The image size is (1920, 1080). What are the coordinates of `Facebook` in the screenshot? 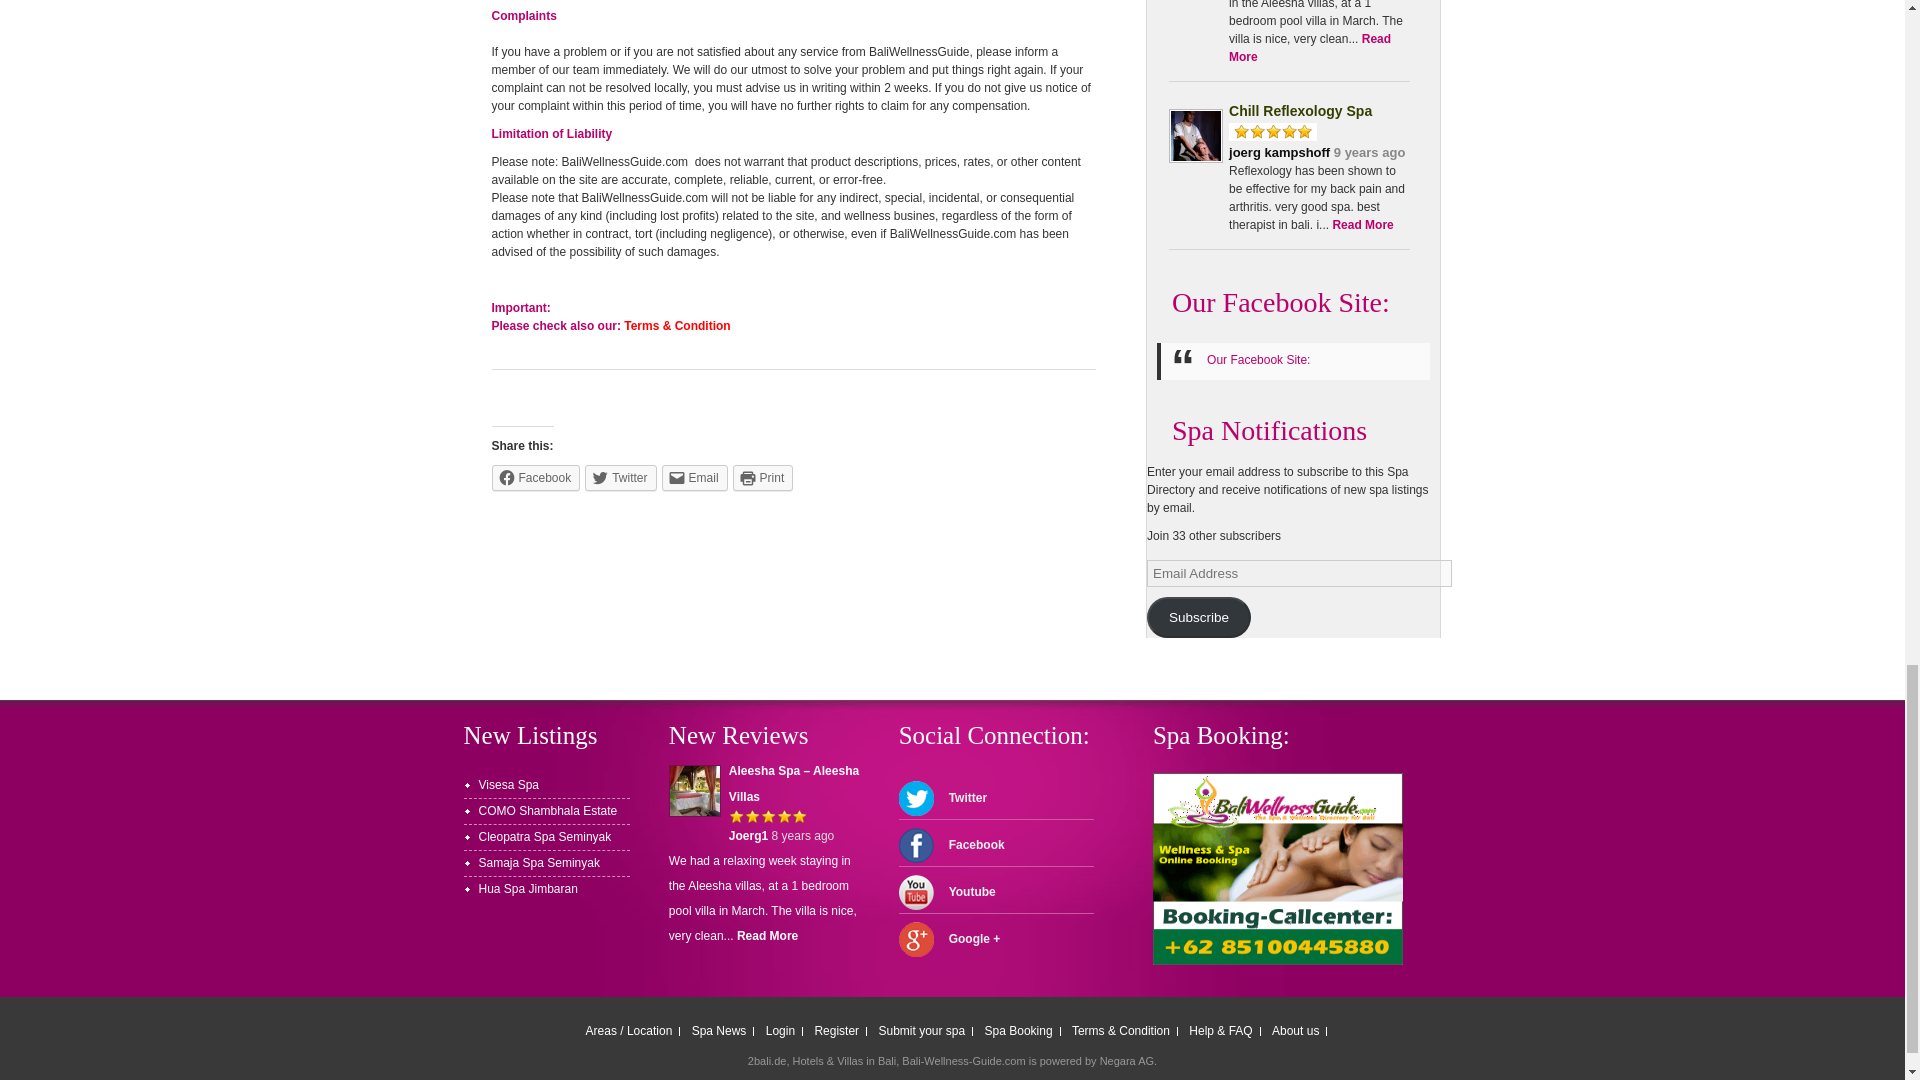 It's located at (536, 478).